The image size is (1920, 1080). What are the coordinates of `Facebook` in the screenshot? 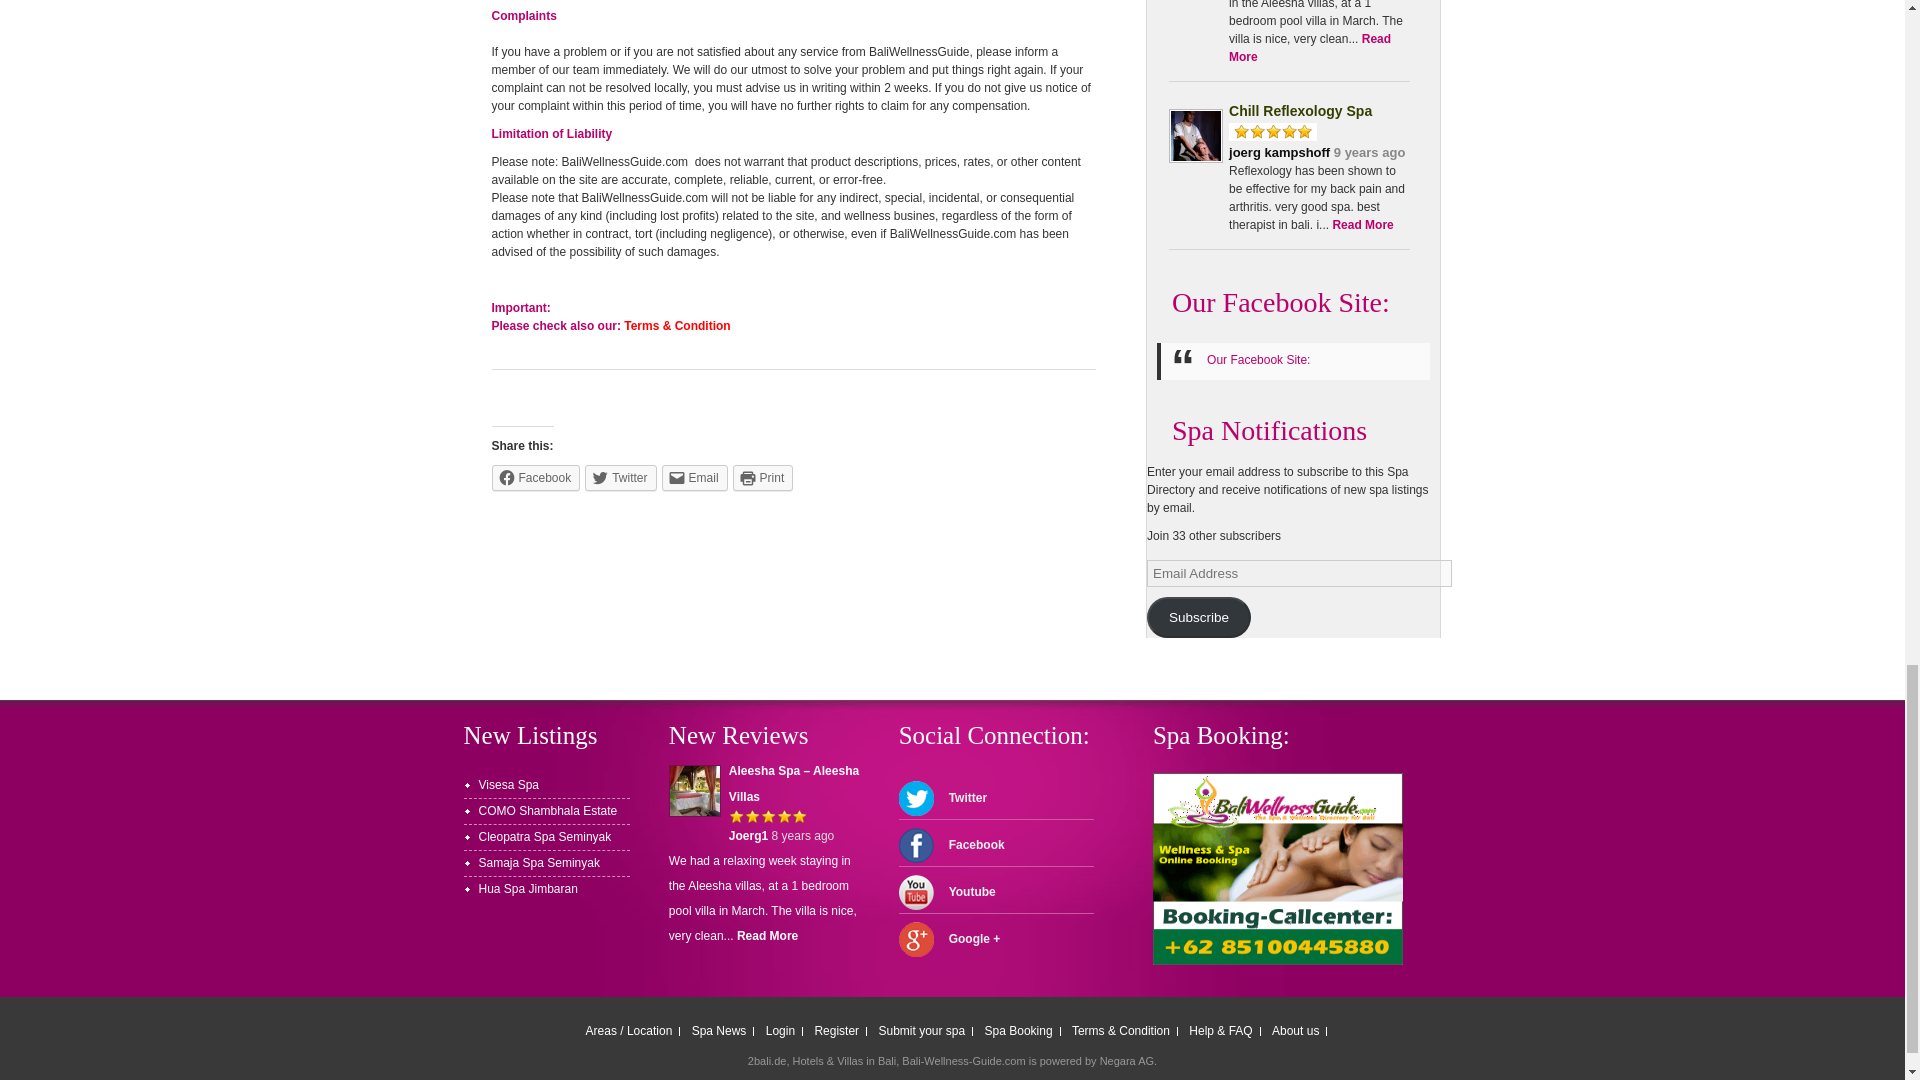 It's located at (536, 478).